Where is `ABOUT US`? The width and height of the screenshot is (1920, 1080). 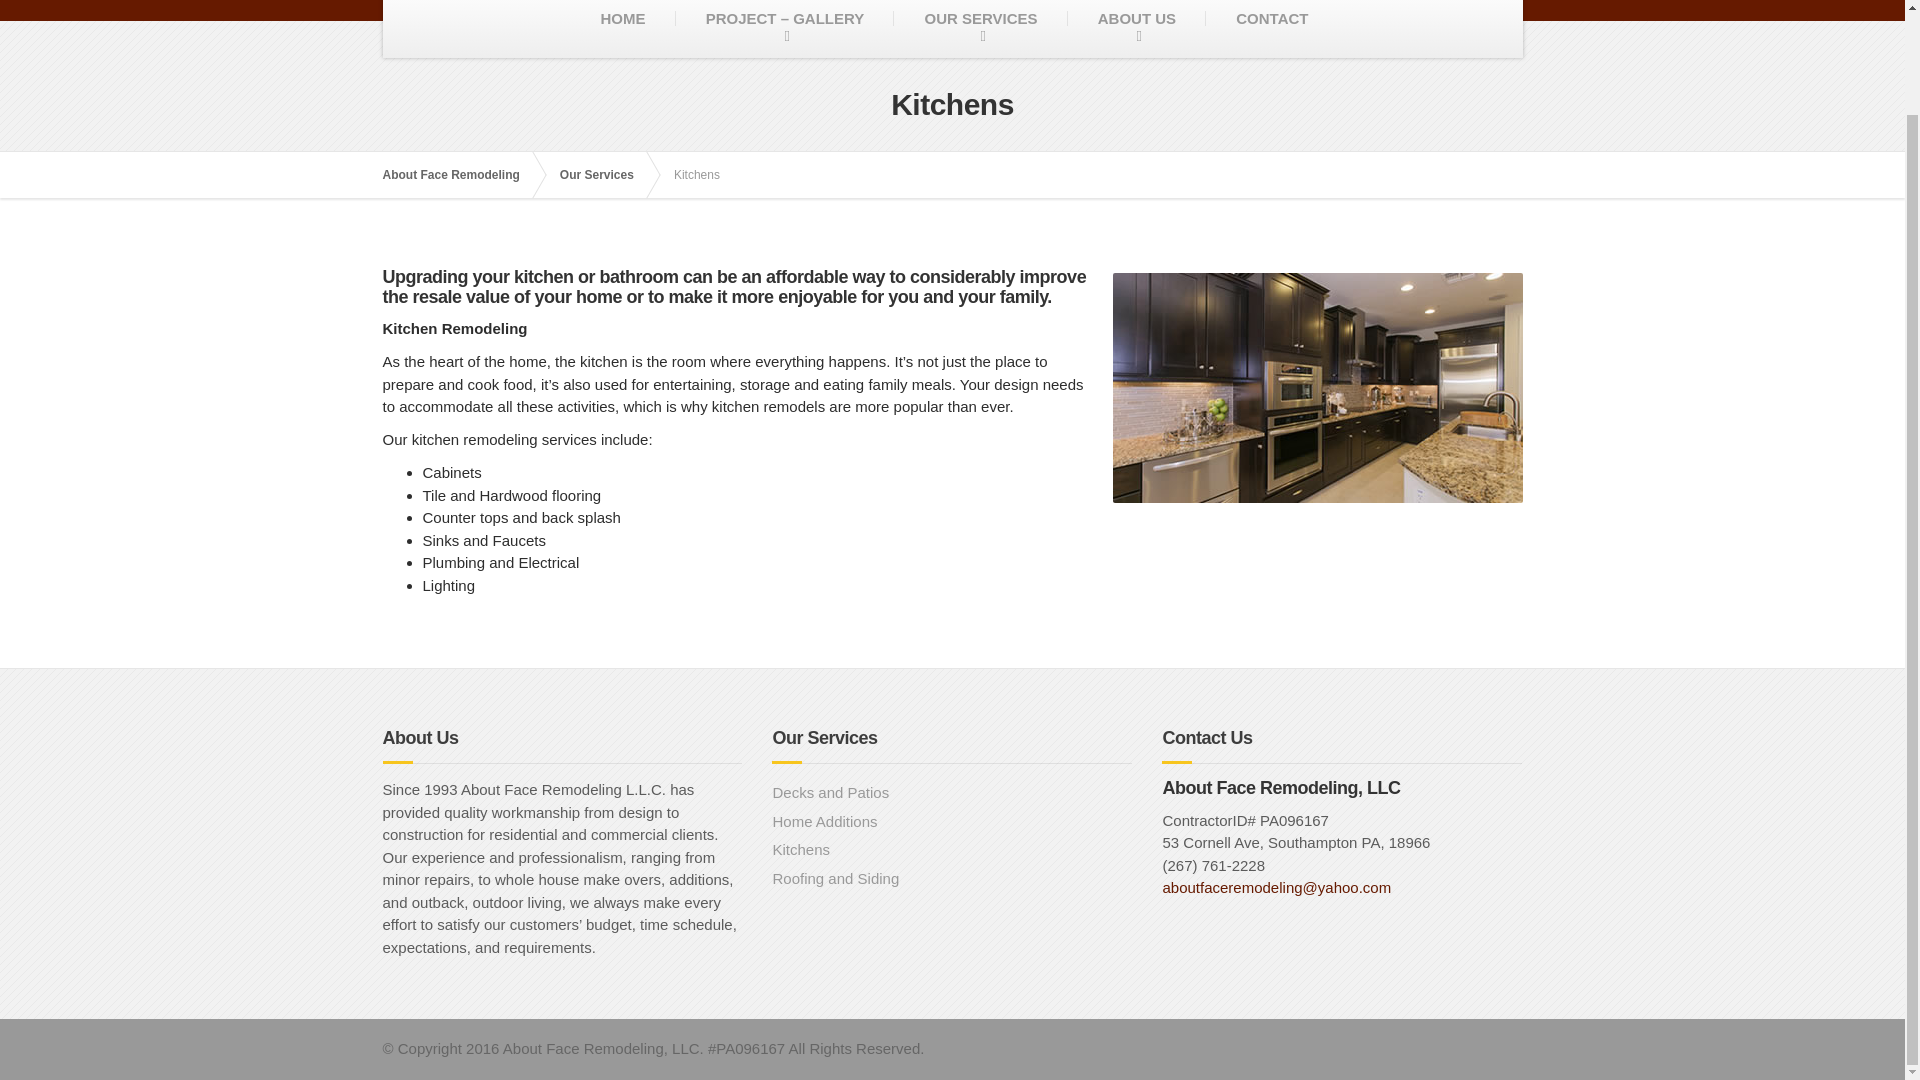 ABOUT US is located at coordinates (1136, 29).